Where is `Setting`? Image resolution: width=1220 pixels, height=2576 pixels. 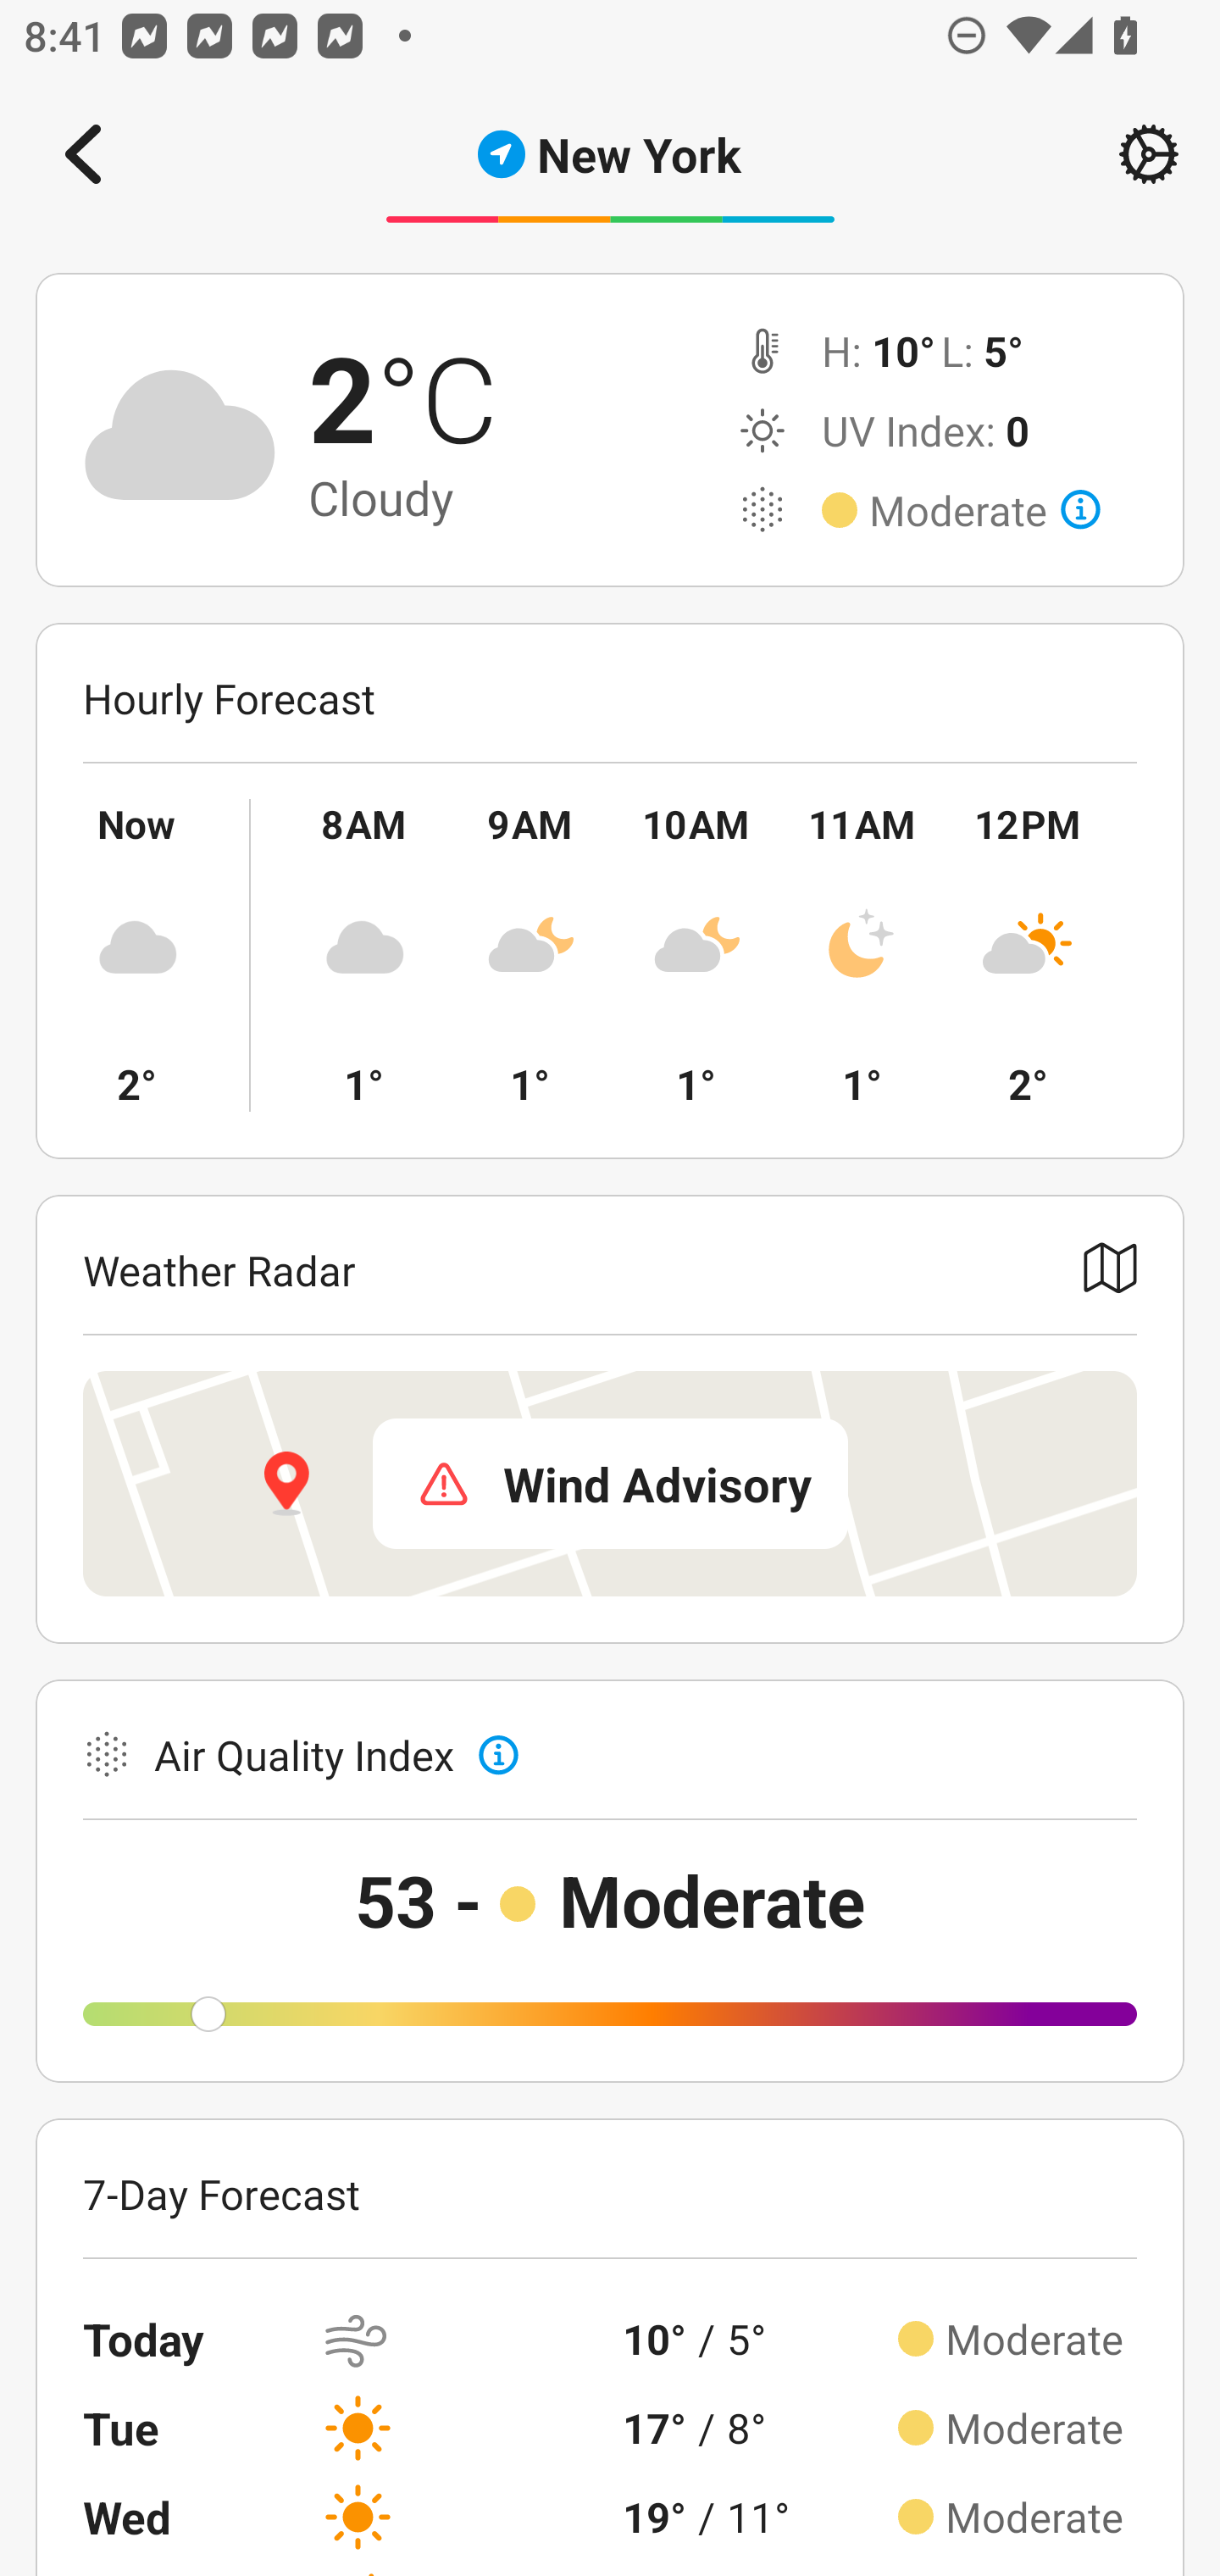
Setting is located at coordinates (1149, 154).